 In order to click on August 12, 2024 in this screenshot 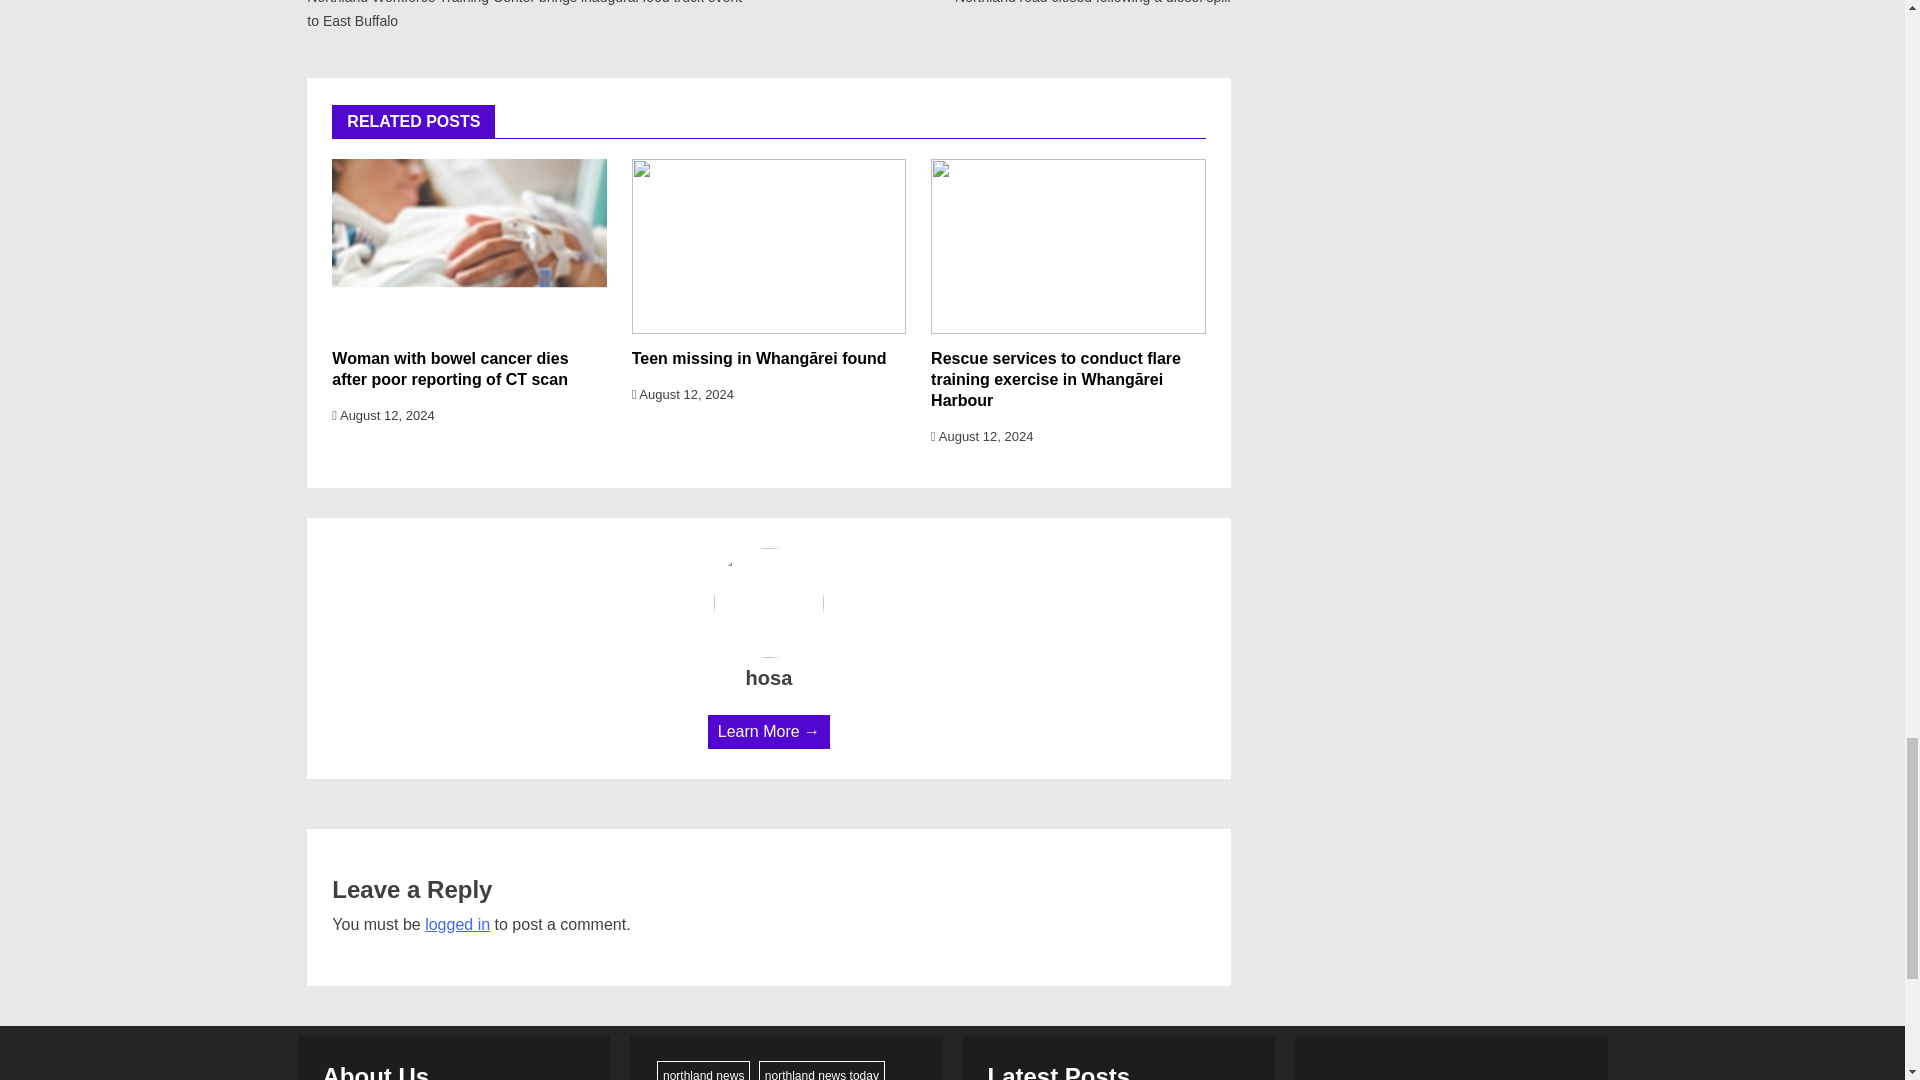, I will do `click(382, 416)`.